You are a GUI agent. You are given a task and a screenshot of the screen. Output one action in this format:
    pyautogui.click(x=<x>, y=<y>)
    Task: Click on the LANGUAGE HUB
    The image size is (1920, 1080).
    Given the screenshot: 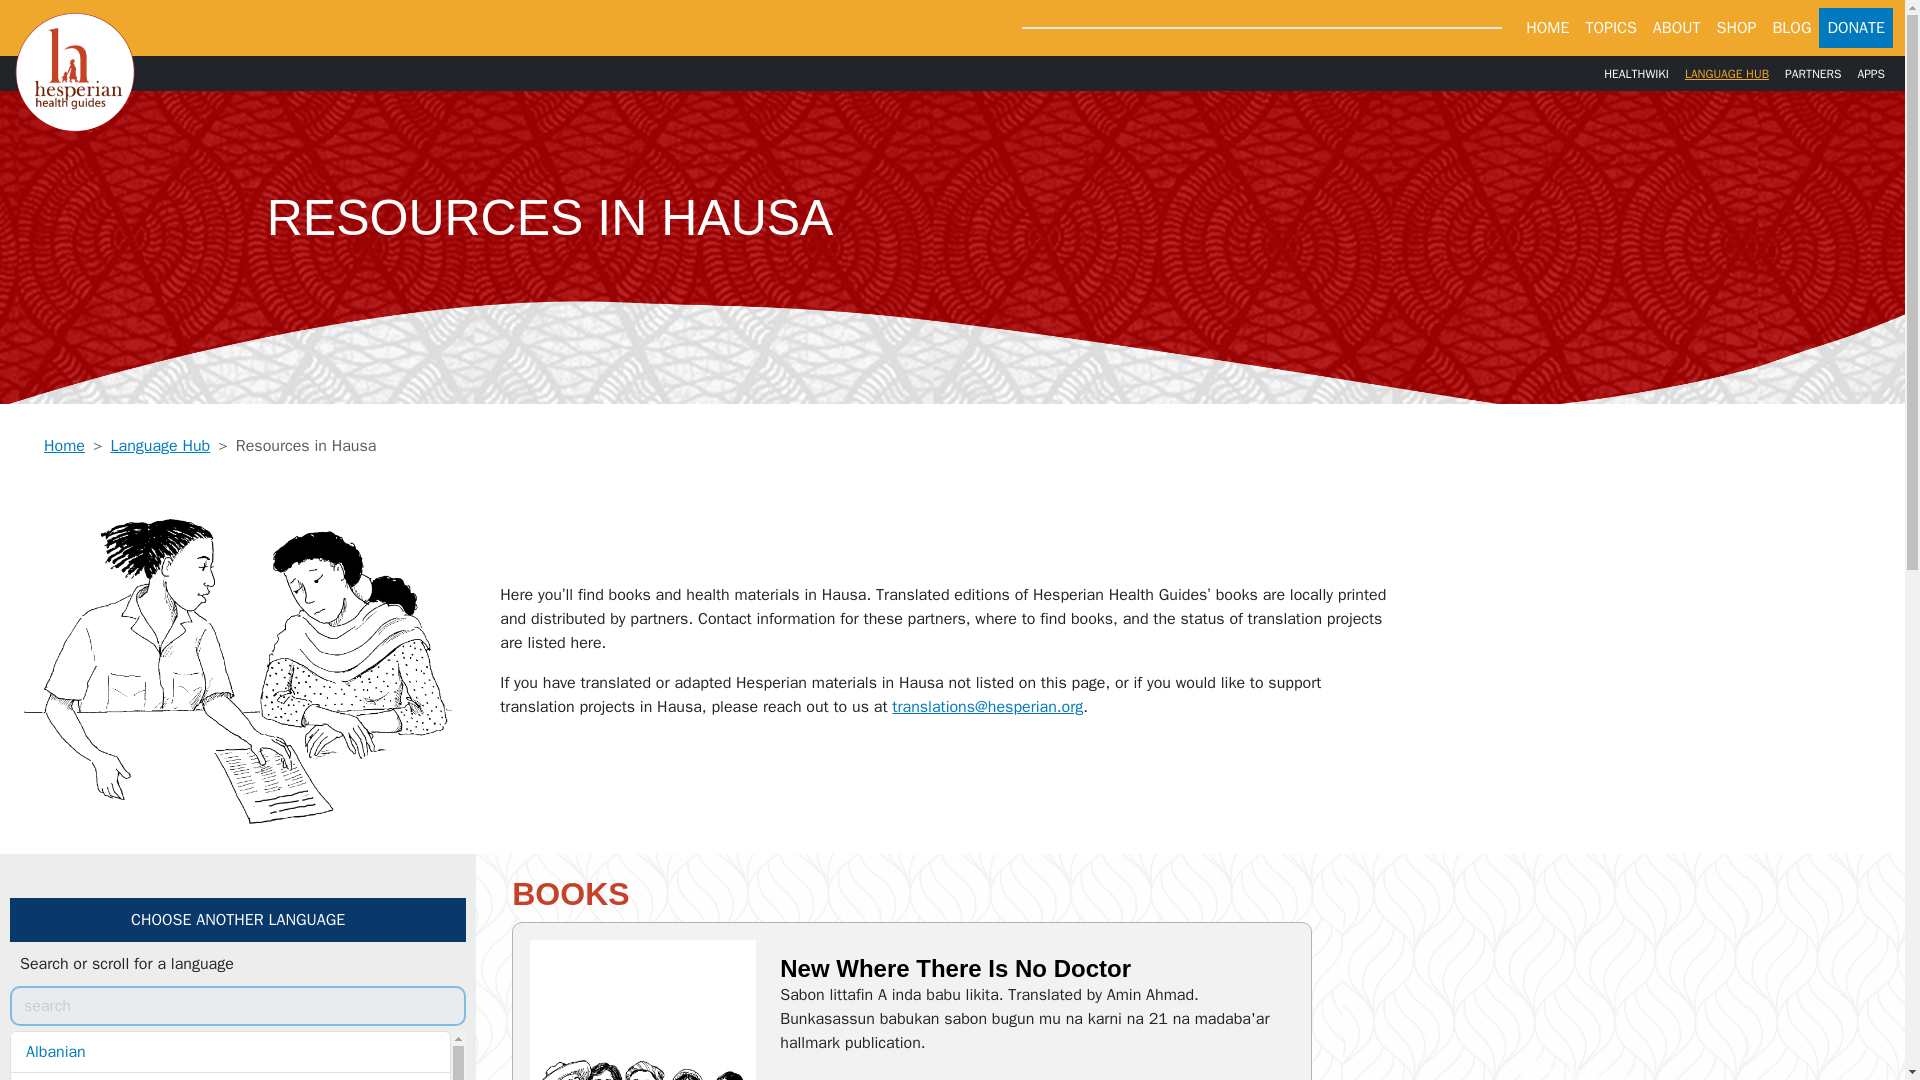 What is the action you would take?
    pyautogui.click(x=1726, y=72)
    